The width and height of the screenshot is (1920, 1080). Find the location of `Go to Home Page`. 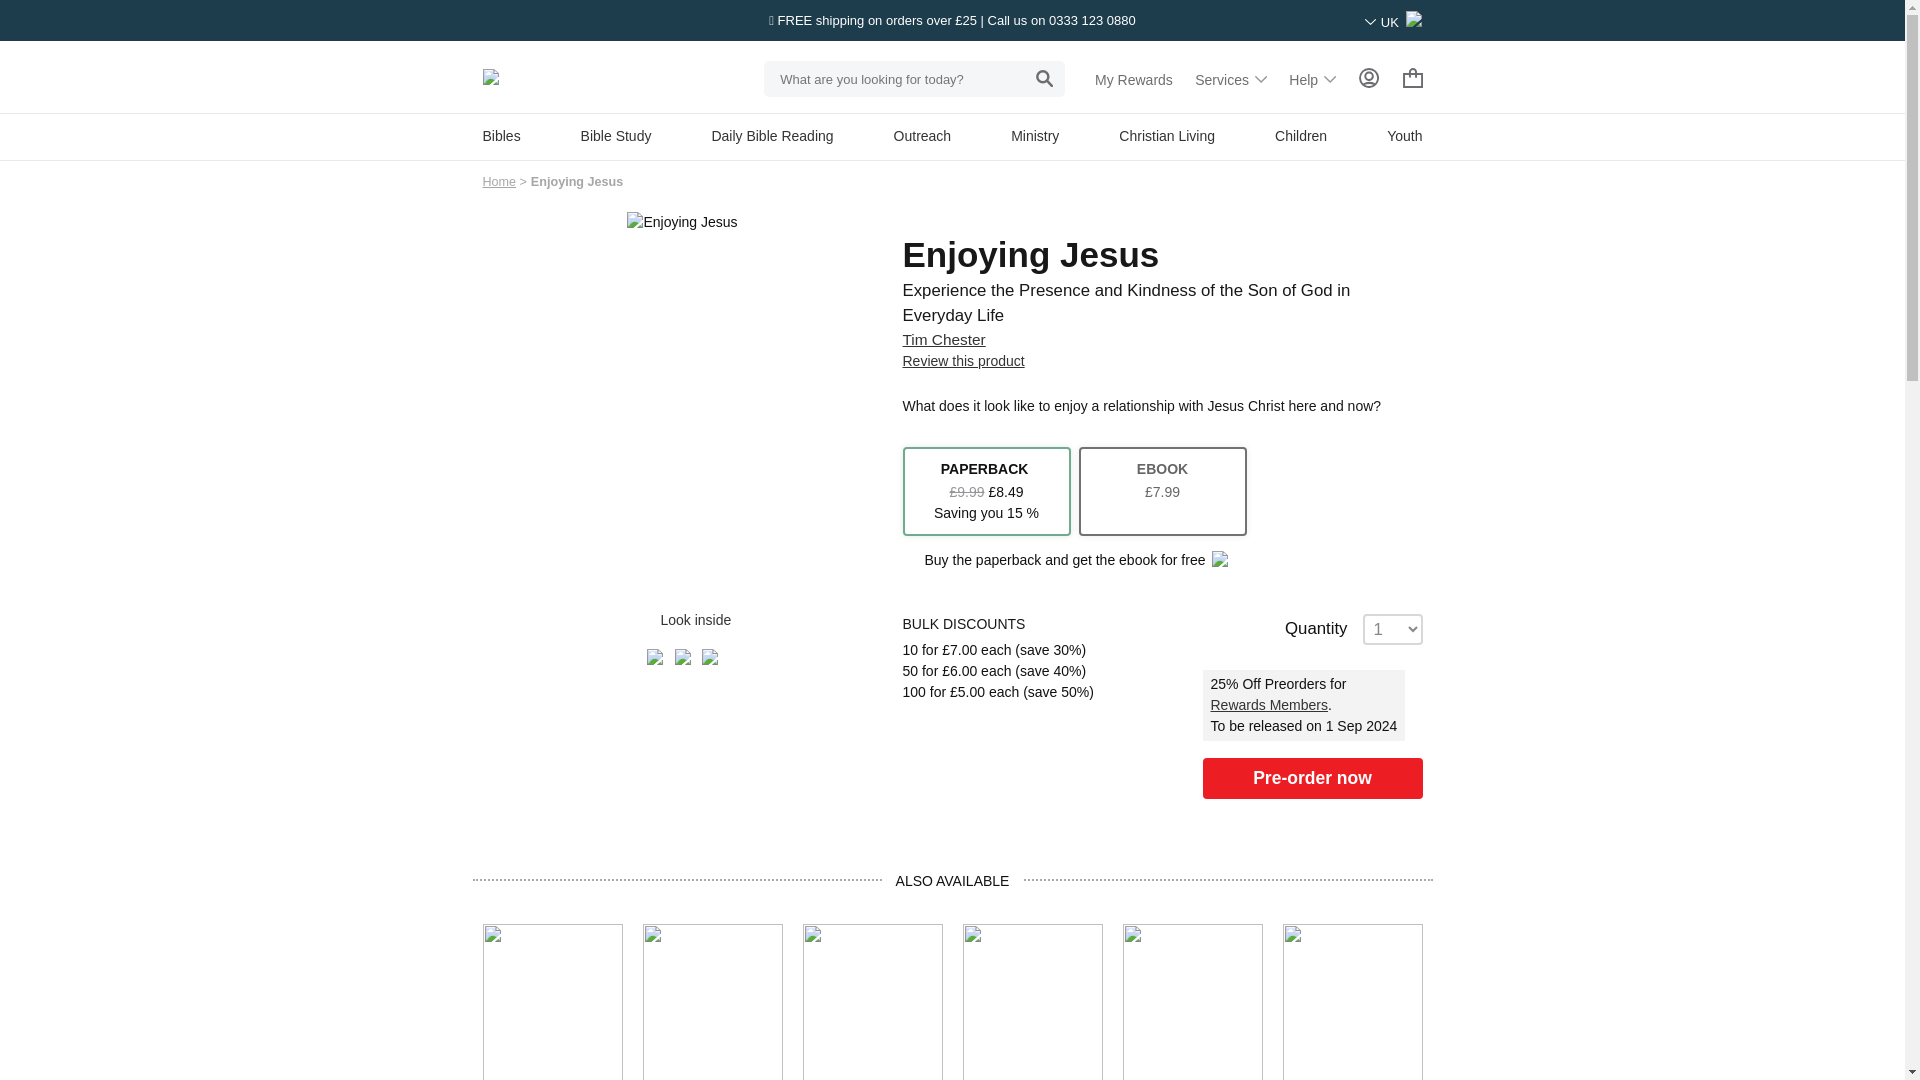

Go to Home Page is located at coordinates (498, 182).